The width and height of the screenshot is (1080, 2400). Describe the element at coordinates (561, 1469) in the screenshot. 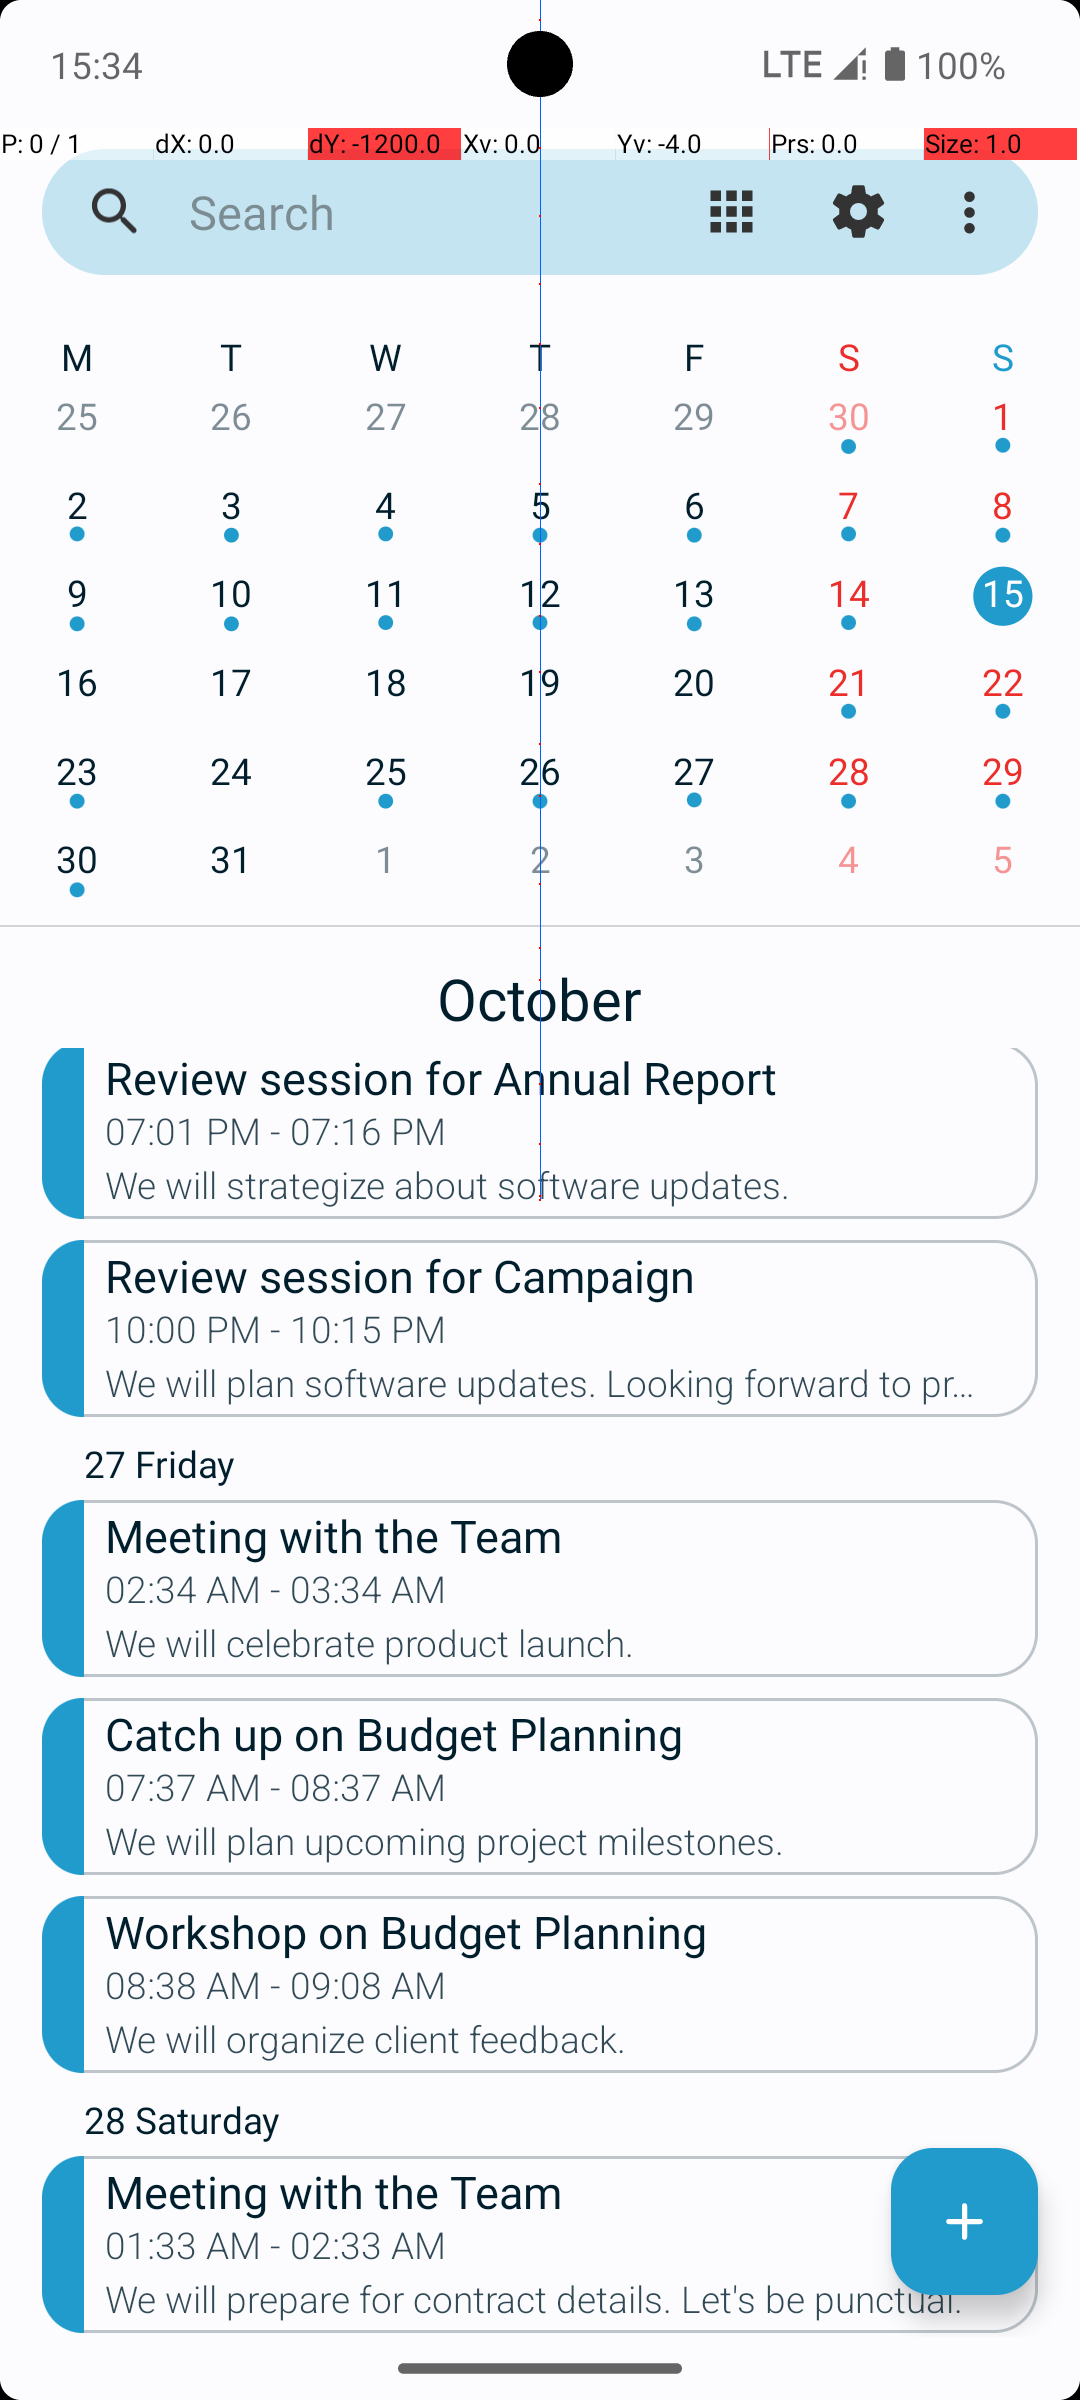

I see `27 Friday` at that location.